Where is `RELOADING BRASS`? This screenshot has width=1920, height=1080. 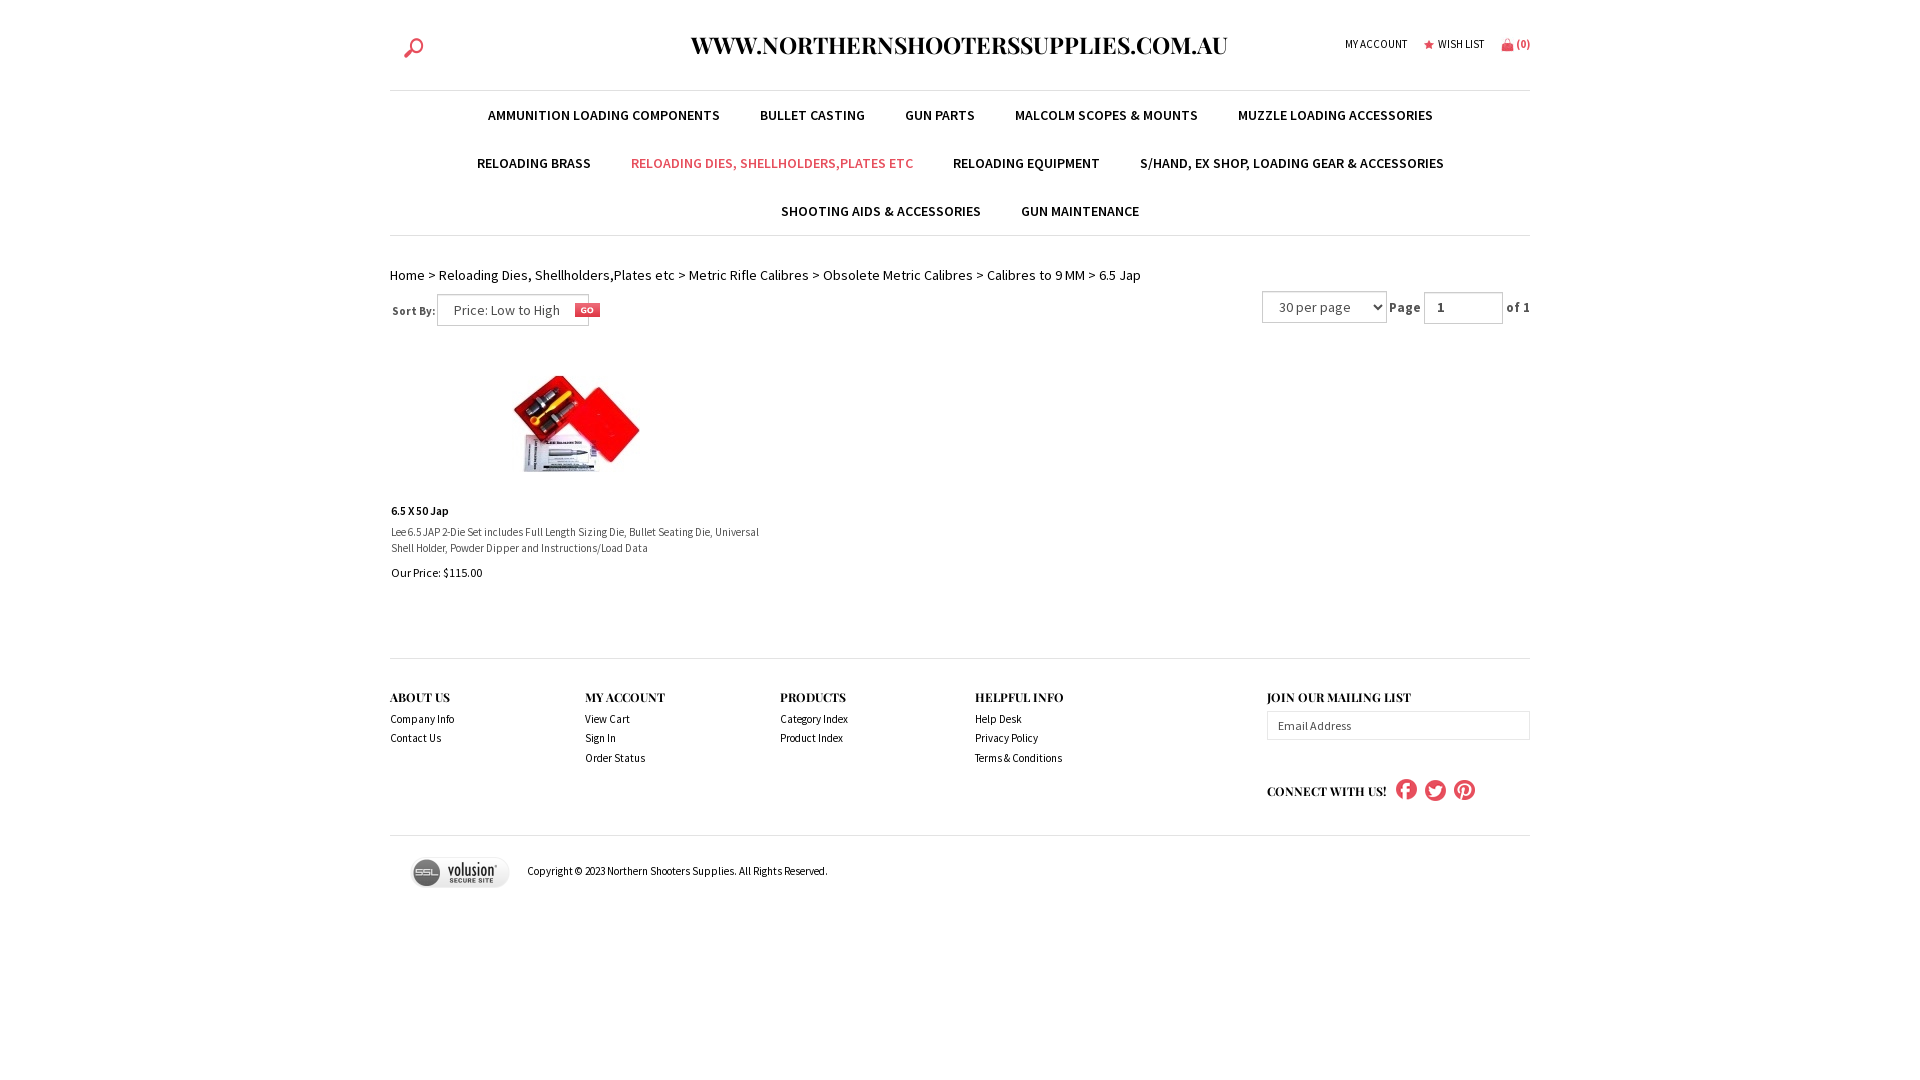 RELOADING BRASS is located at coordinates (533, 163).